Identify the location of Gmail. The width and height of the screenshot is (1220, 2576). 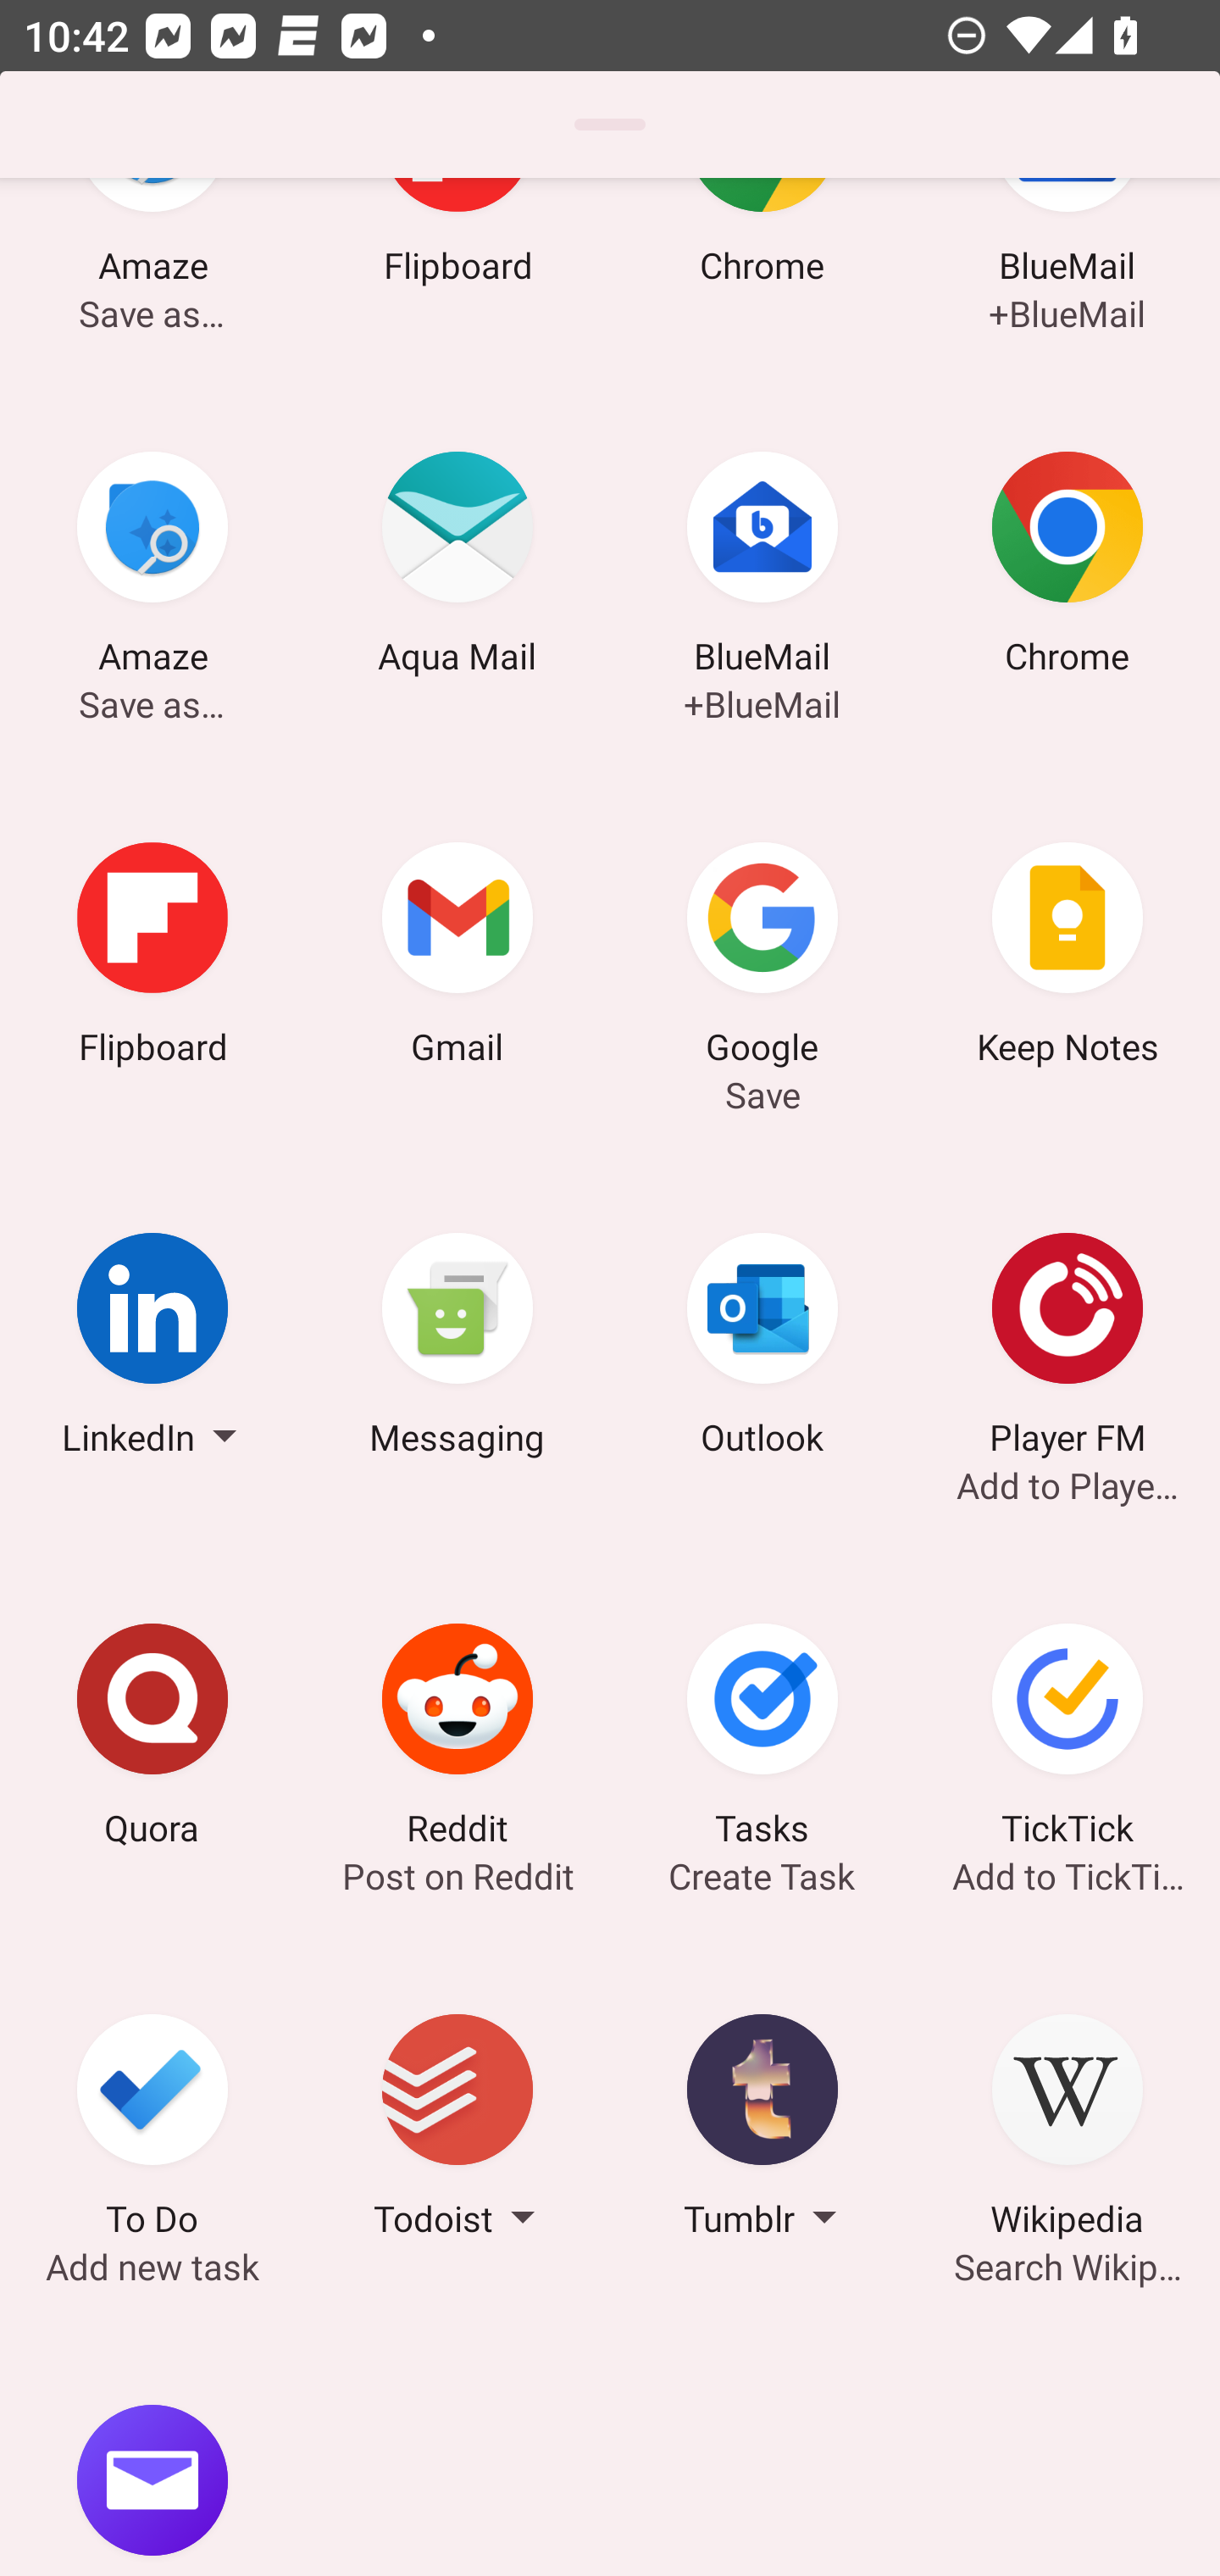
(457, 958).